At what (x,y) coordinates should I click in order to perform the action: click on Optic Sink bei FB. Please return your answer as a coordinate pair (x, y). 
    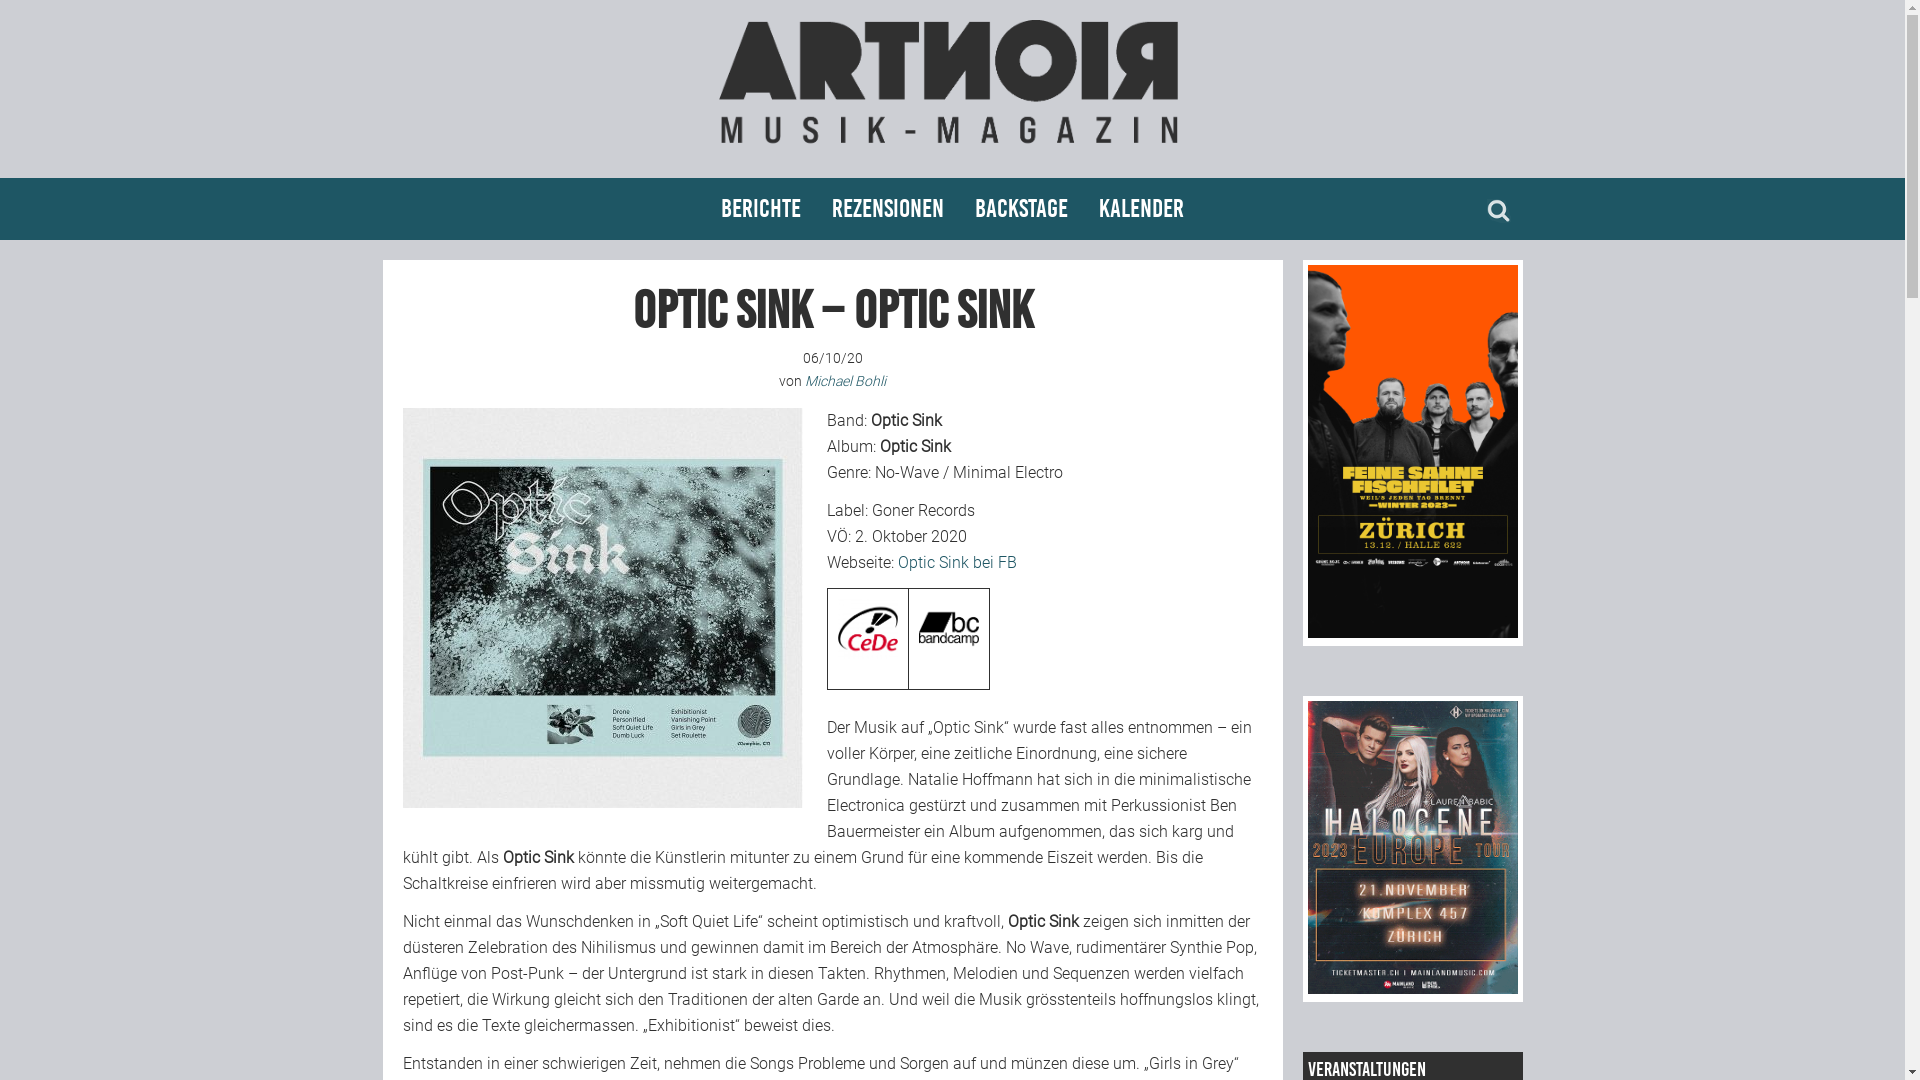
    Looking at the image, I should click on (958, 562).